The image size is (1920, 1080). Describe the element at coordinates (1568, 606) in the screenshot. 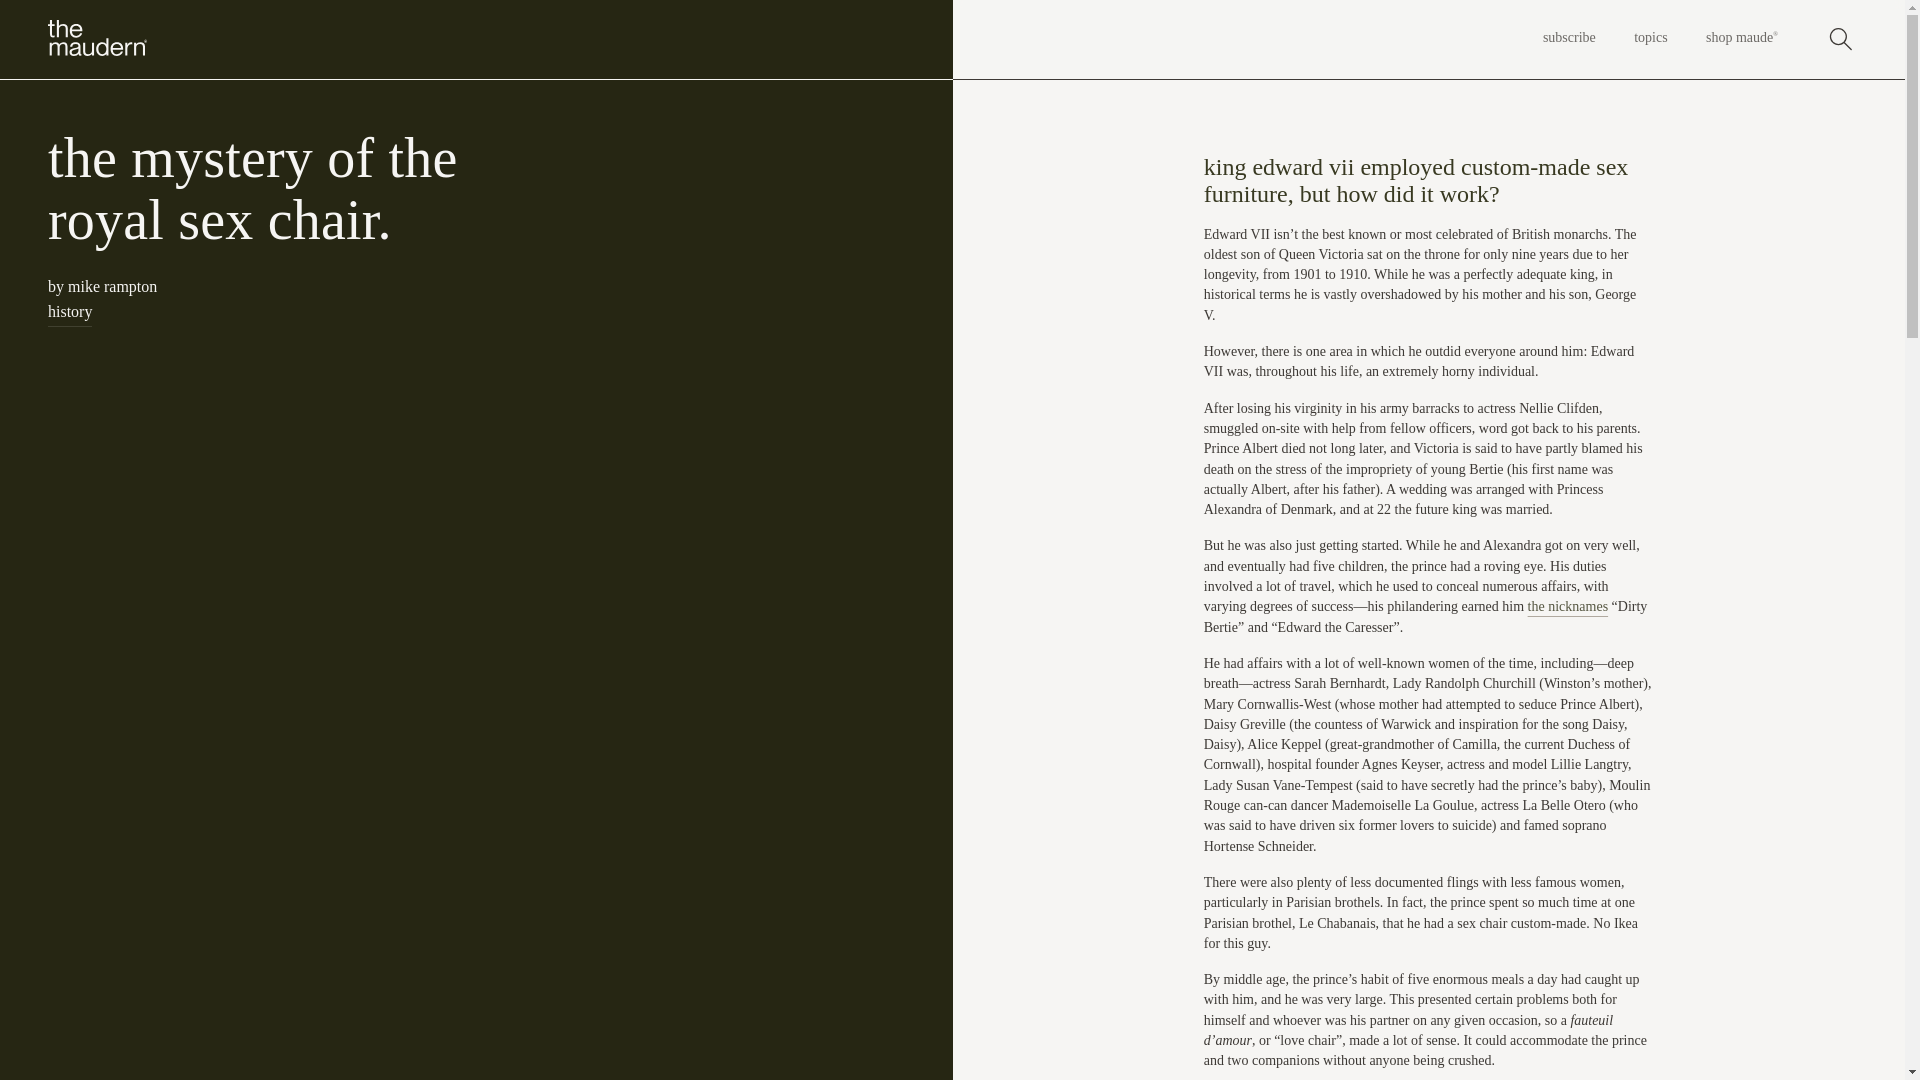

I see `the nicknames` at that location.